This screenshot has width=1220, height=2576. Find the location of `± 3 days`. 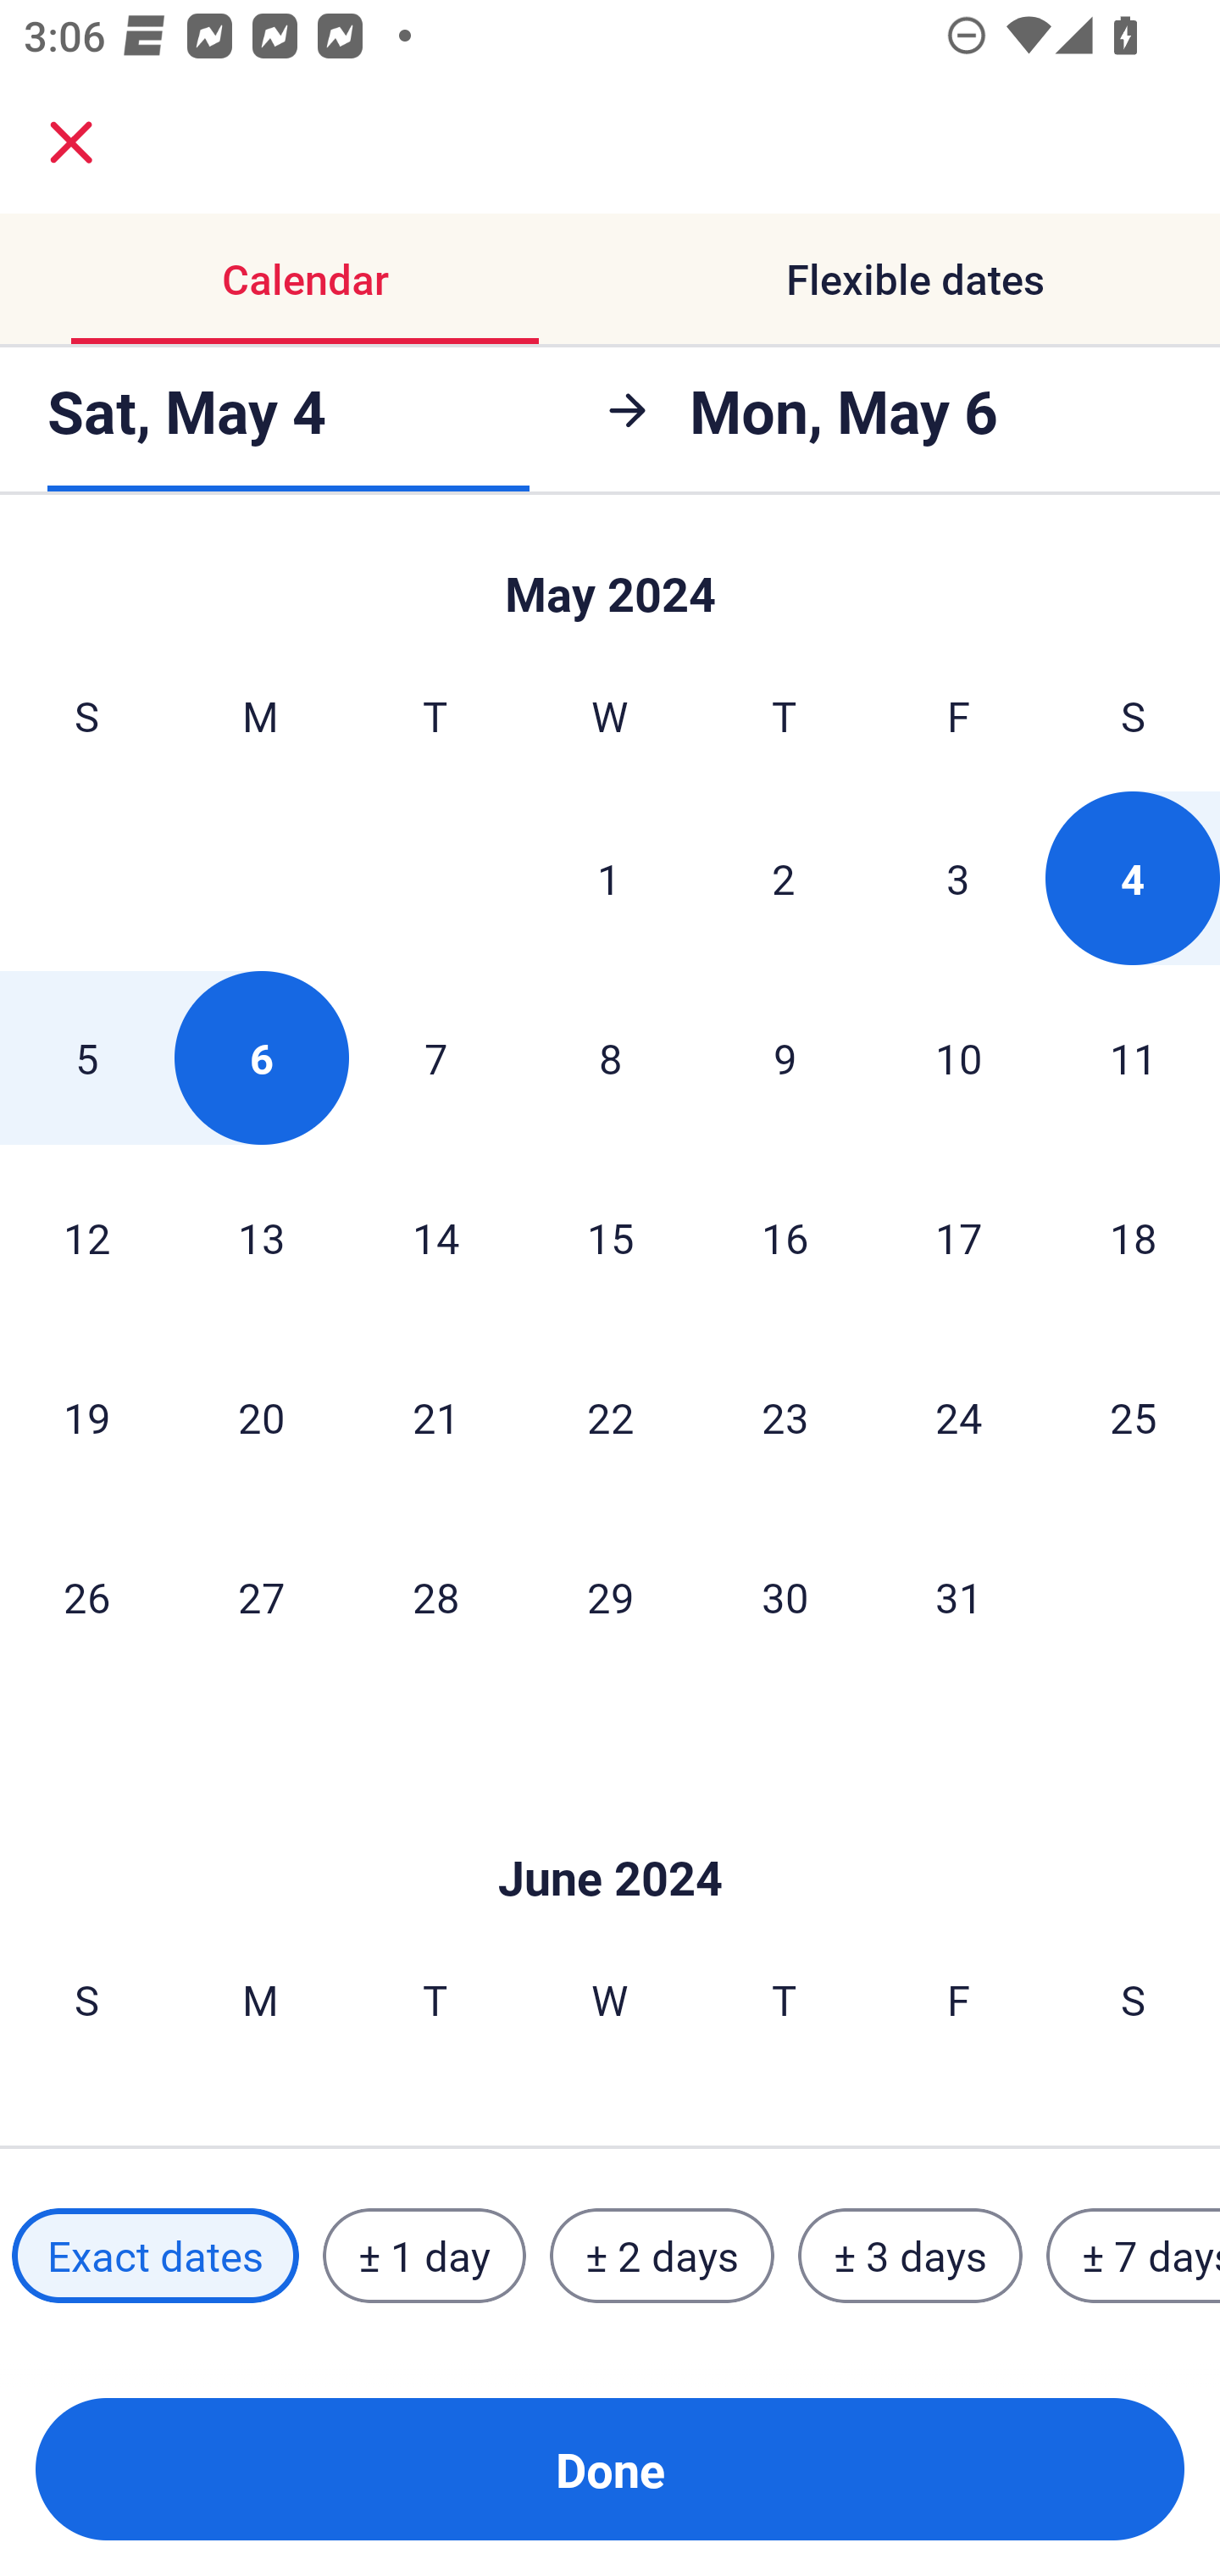

± 3 days is located at coordinates (910, 2255).